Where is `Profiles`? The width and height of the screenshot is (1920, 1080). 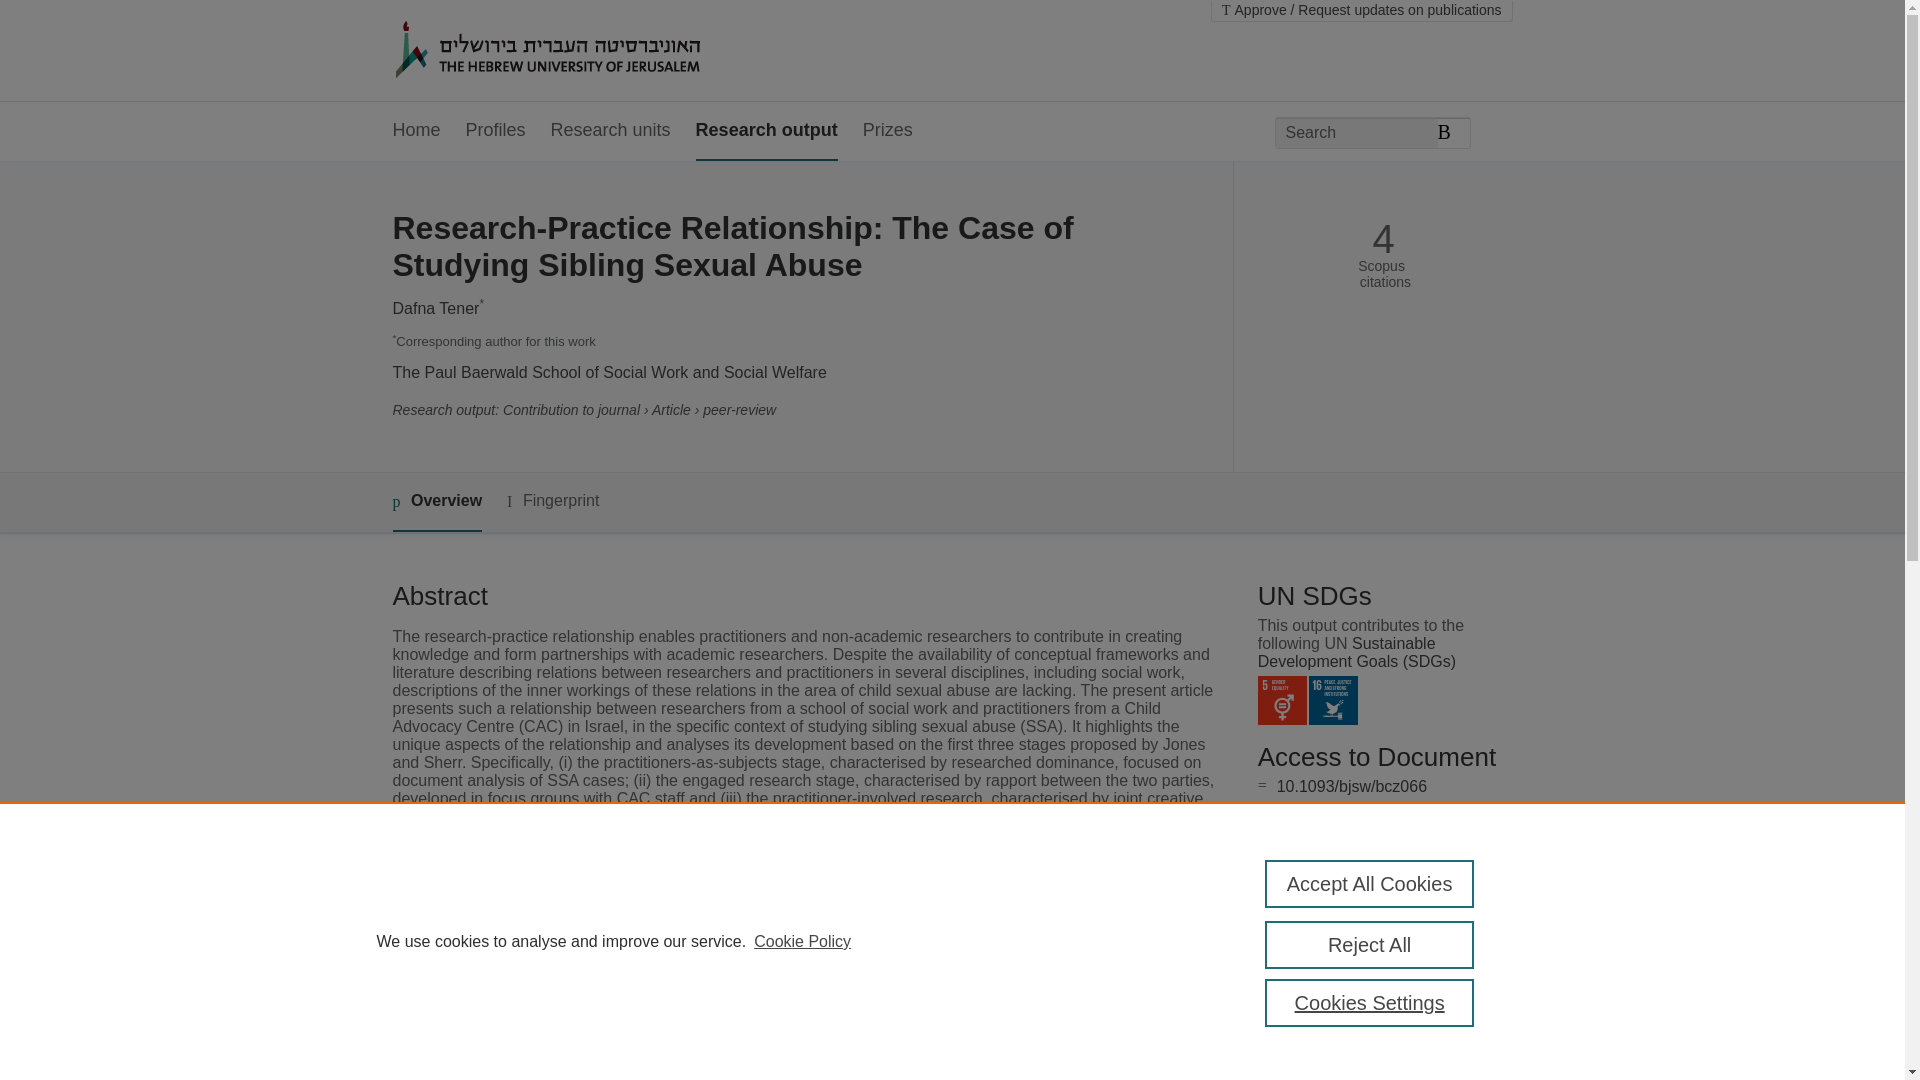
Profiles is located at coordinates (496, 130).